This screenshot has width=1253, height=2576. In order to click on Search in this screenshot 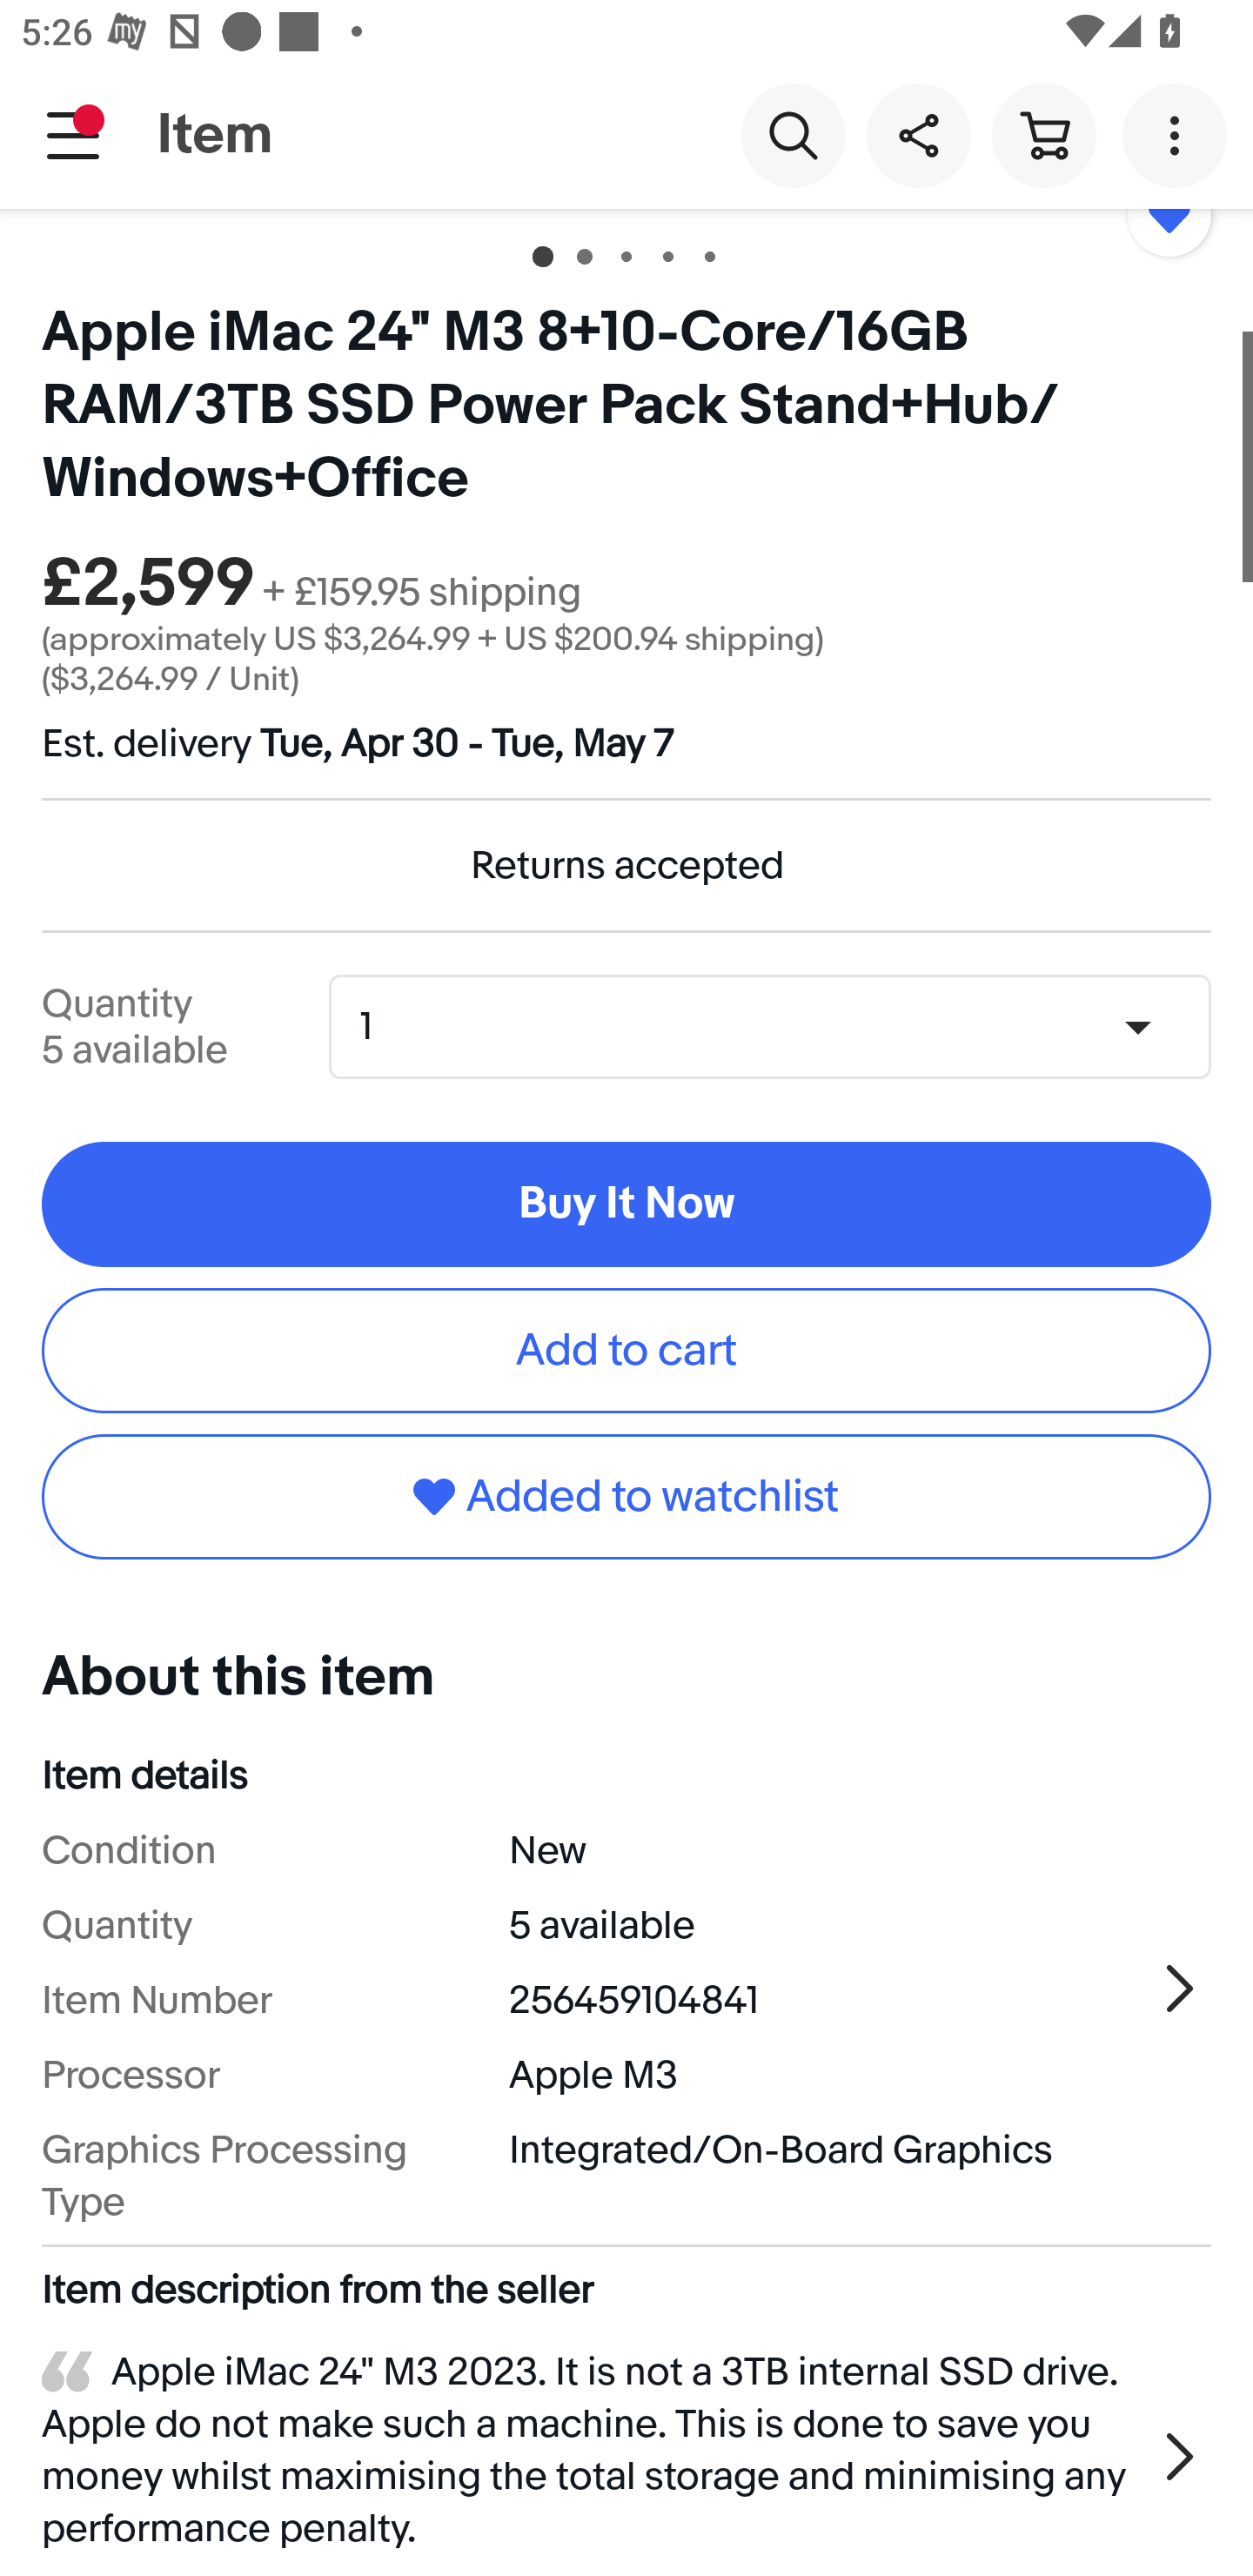, I will do `click(793, 134)`.